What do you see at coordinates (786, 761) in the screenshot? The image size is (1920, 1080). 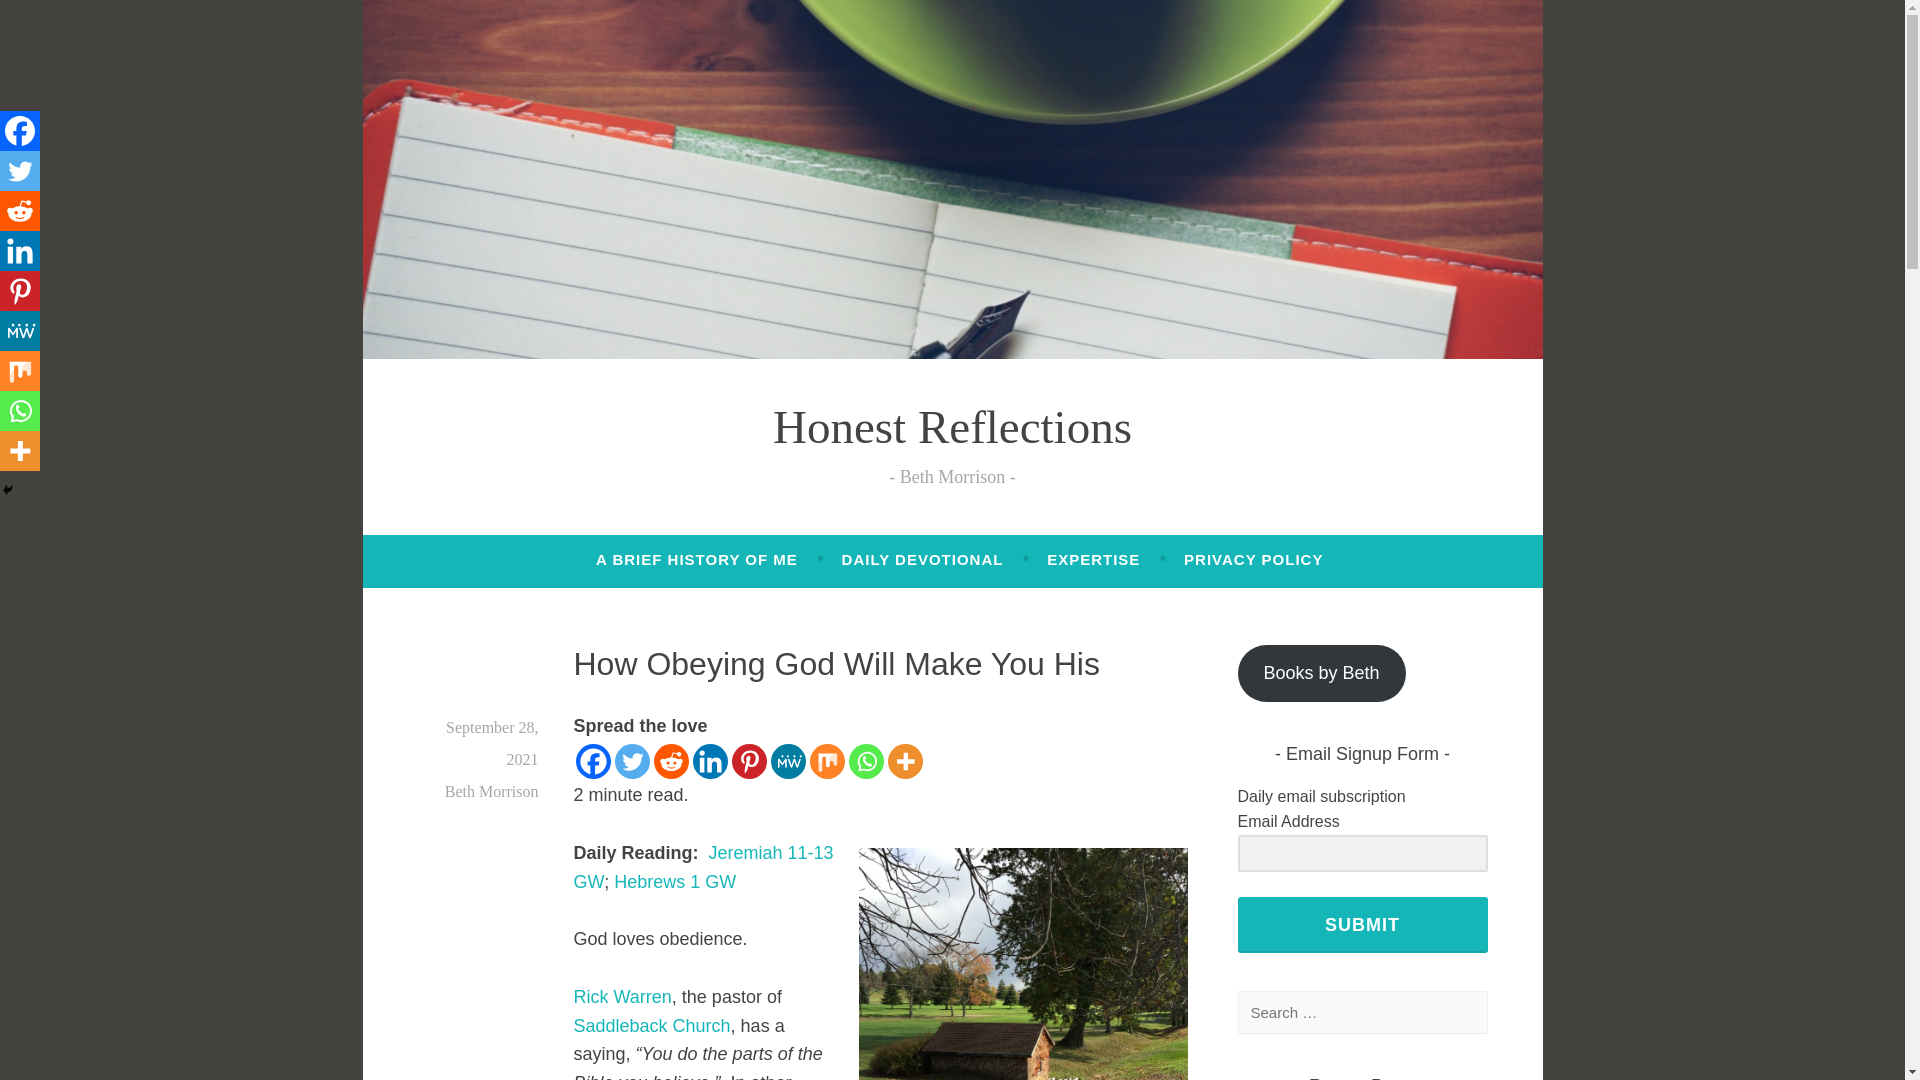 I see `MeWe` at bounding box center [786, 761].